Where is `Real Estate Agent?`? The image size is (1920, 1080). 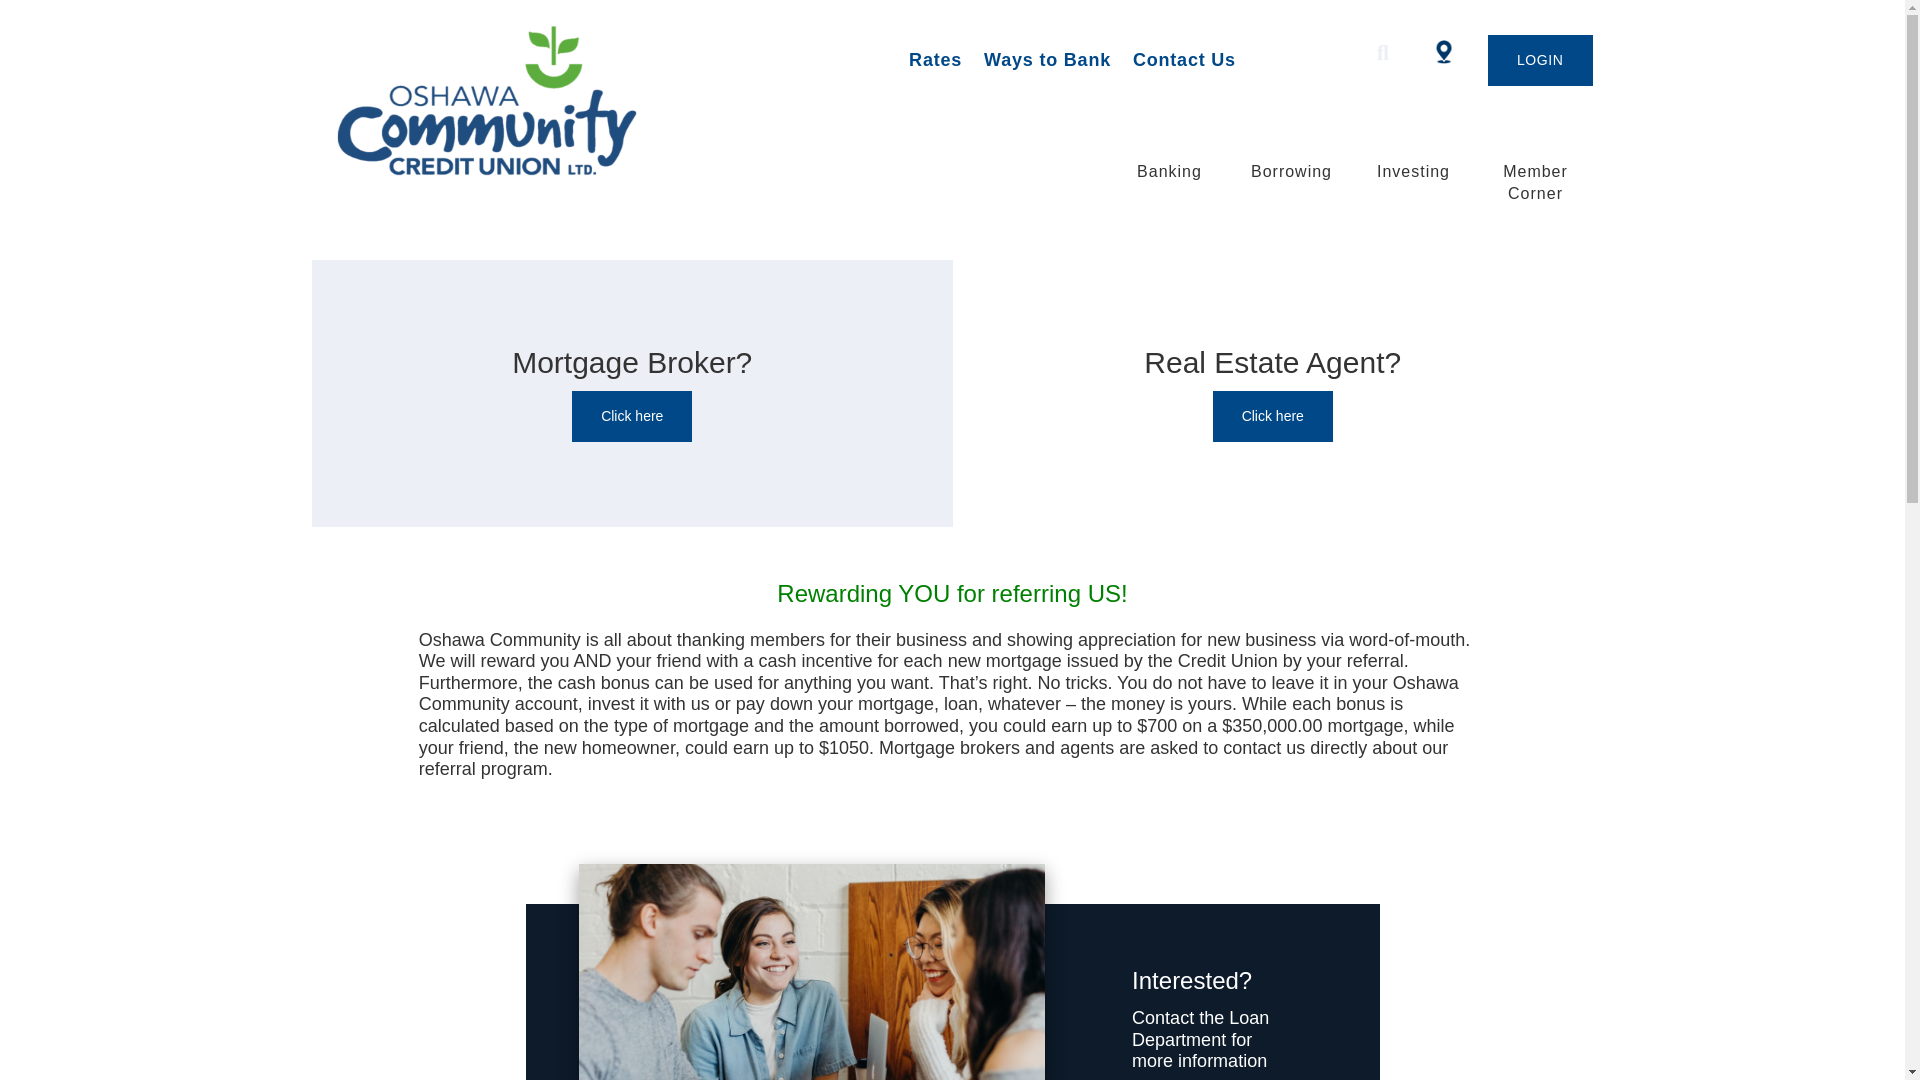
Real Estate Agent? is located at coordinates (1272, 416).